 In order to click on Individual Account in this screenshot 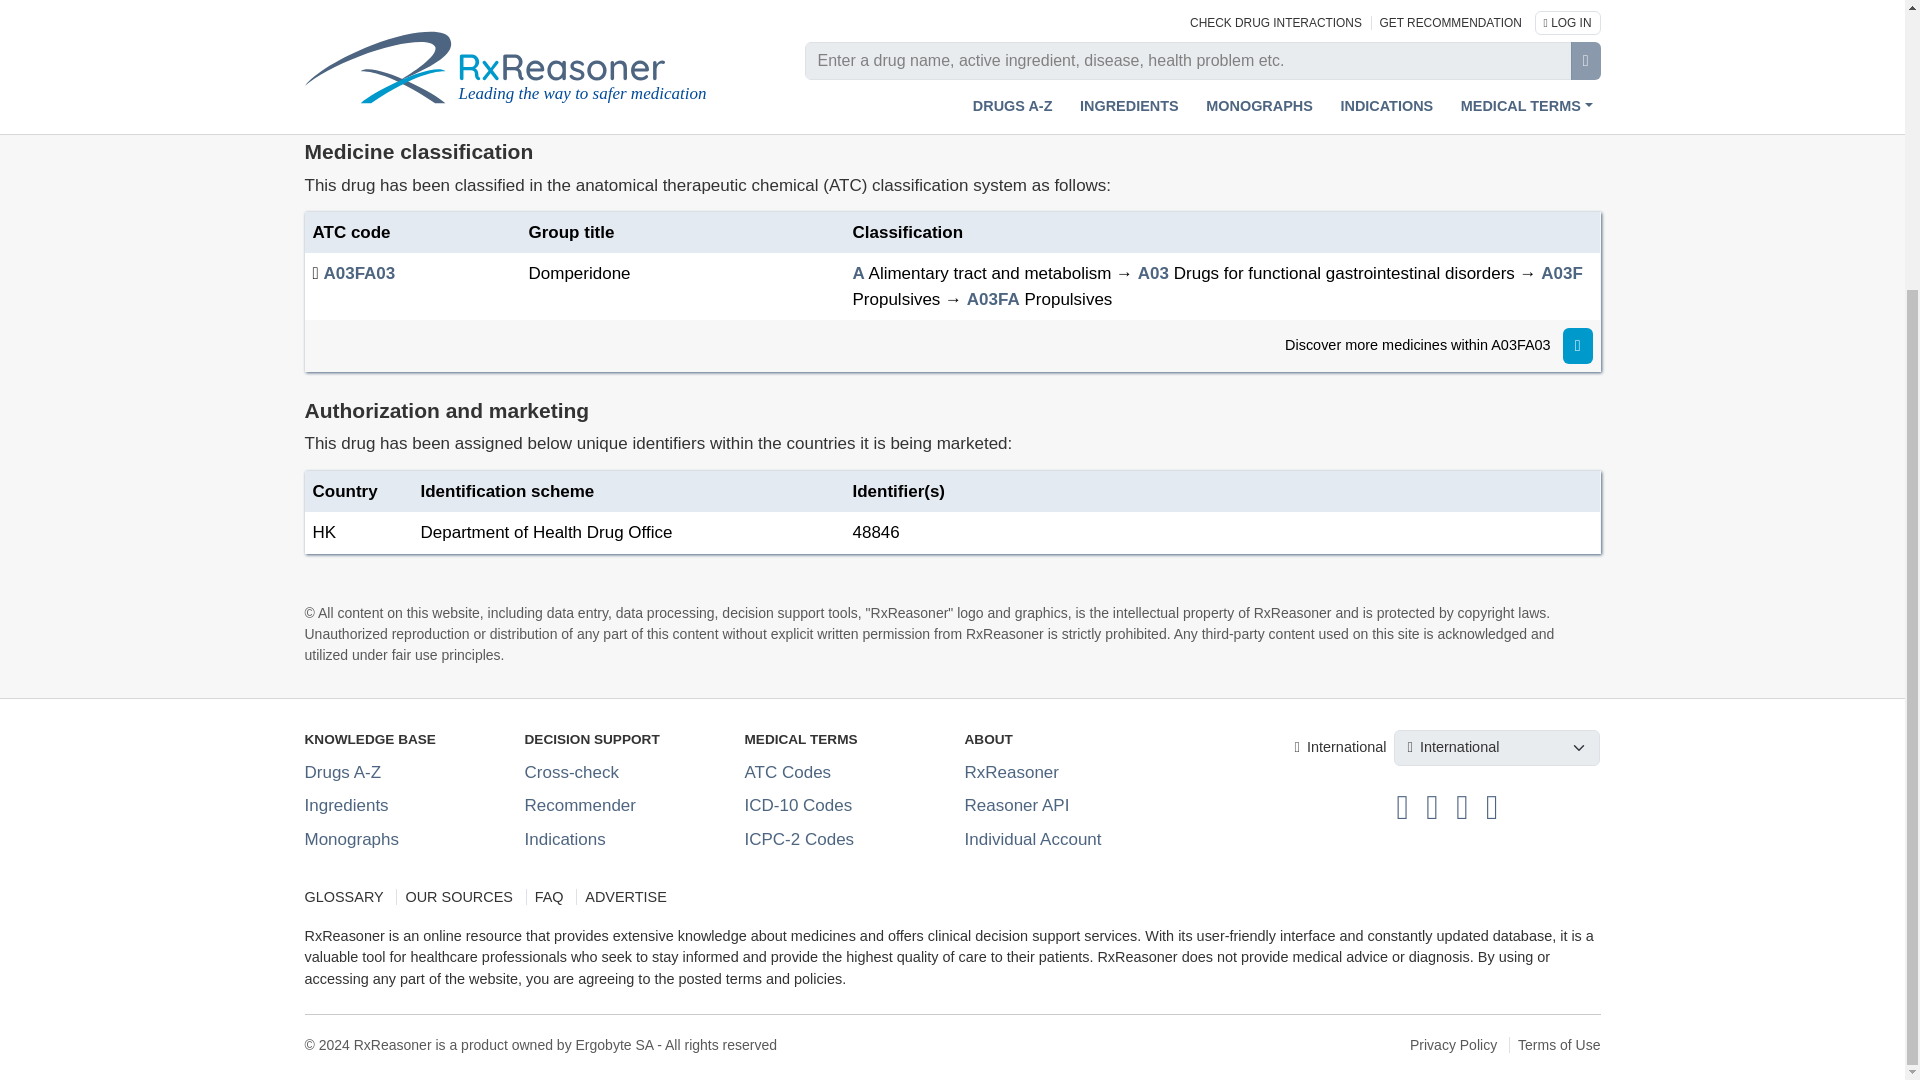, I will do `click(1032, 839)`.